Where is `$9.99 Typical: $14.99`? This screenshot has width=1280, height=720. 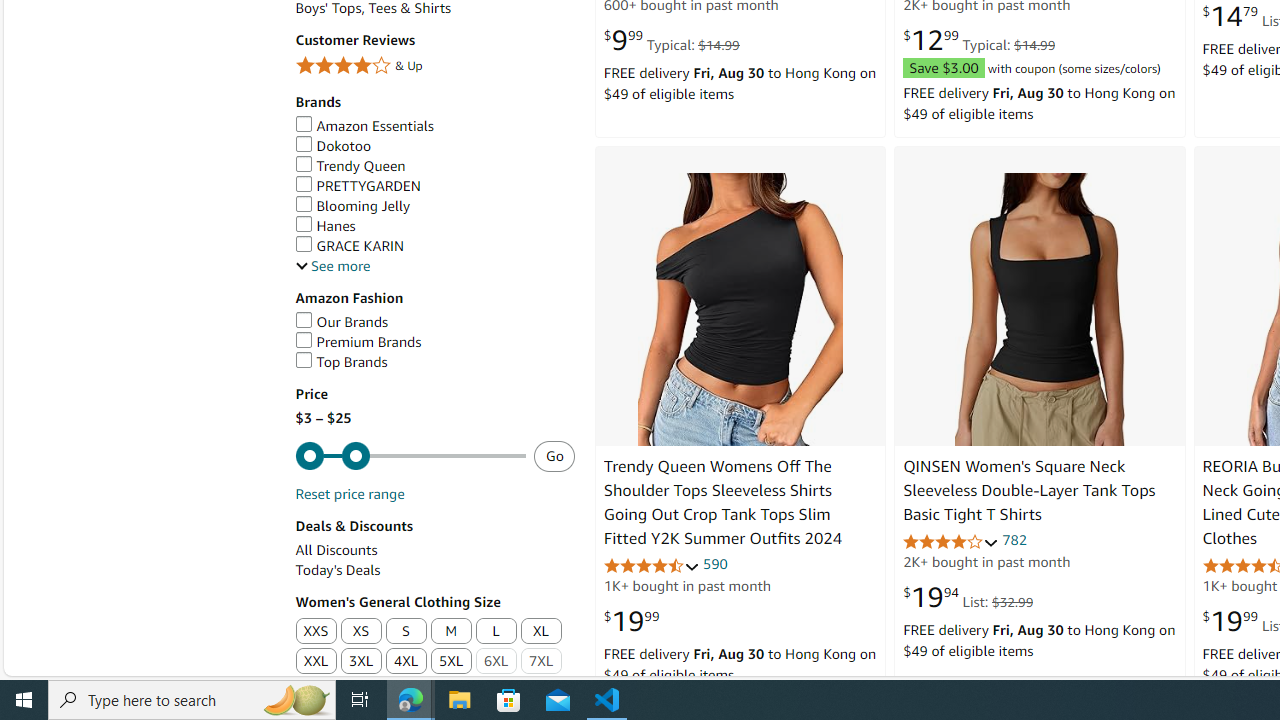 $9.99 Typical: $14.99 is located at coordinates (670, 40).